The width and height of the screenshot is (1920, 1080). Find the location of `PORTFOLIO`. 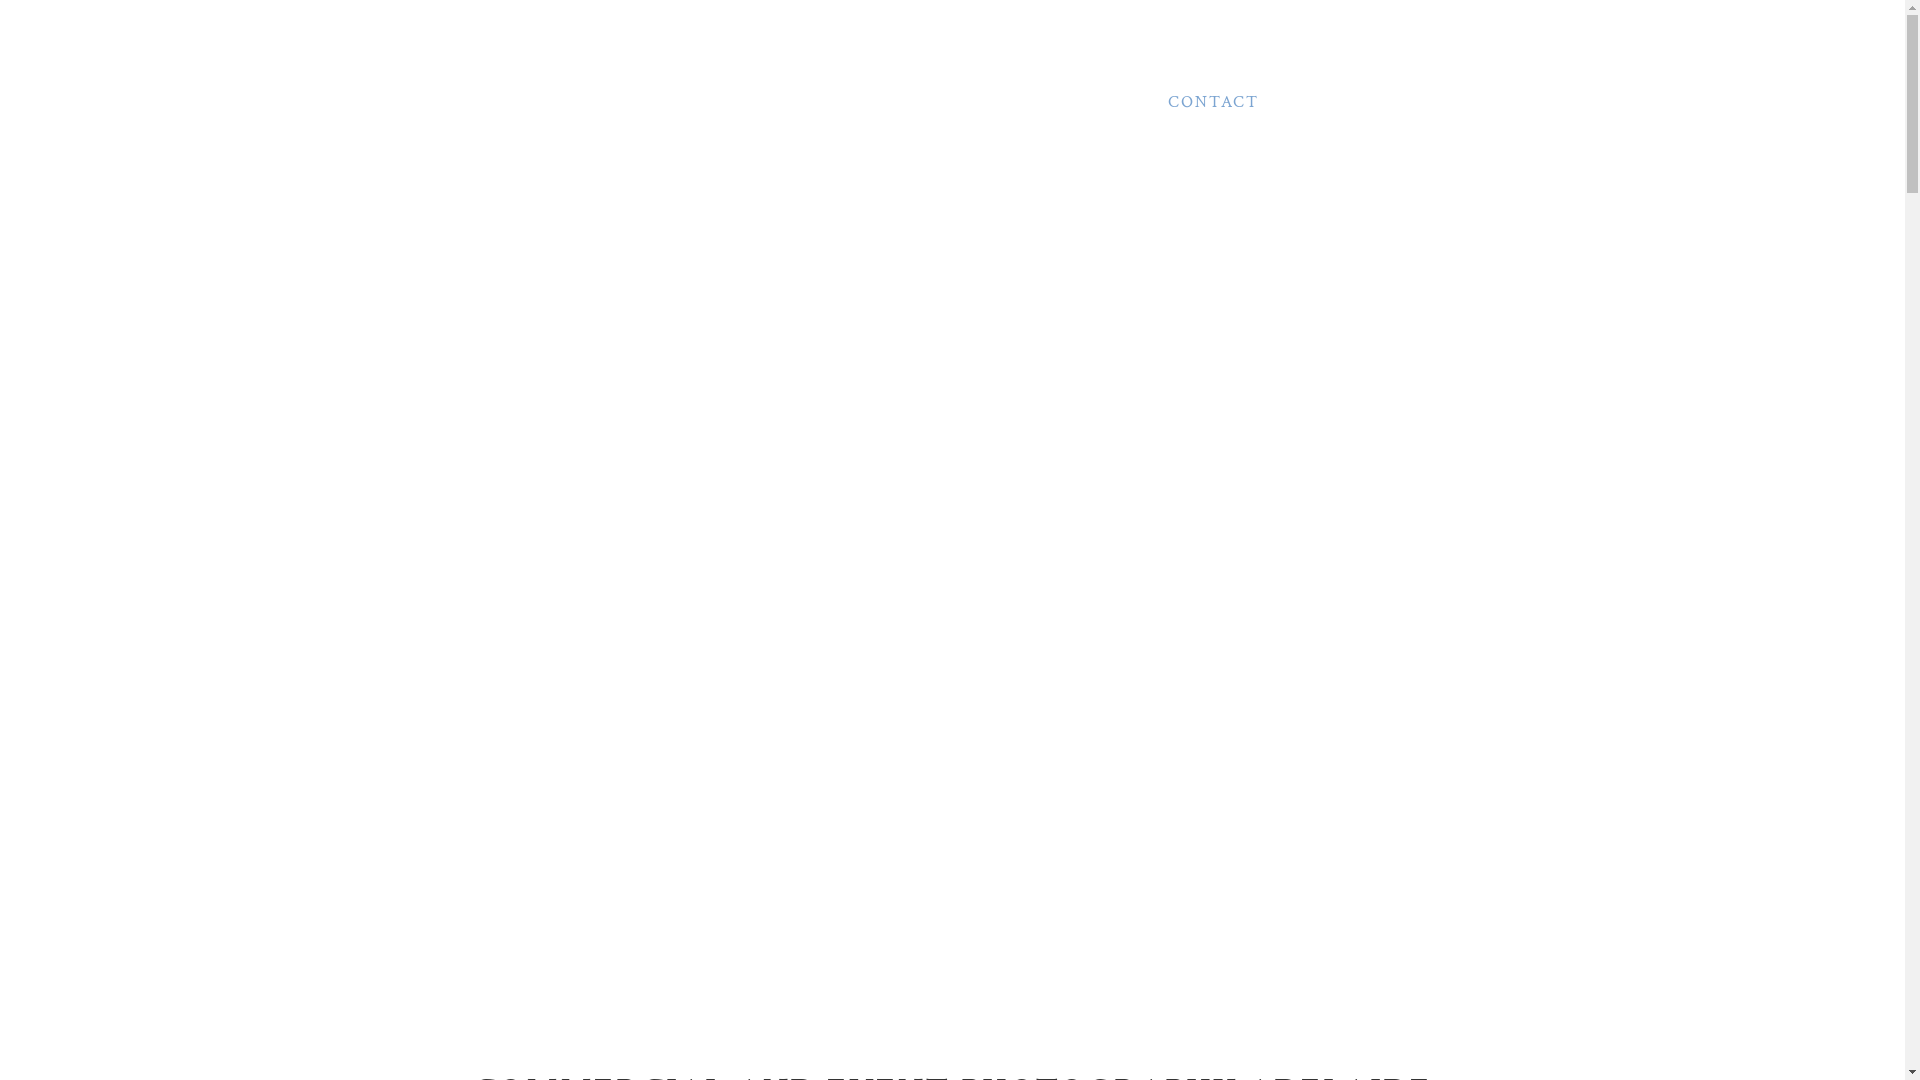

PORTFOLIO is located at coordinates (860, 101).